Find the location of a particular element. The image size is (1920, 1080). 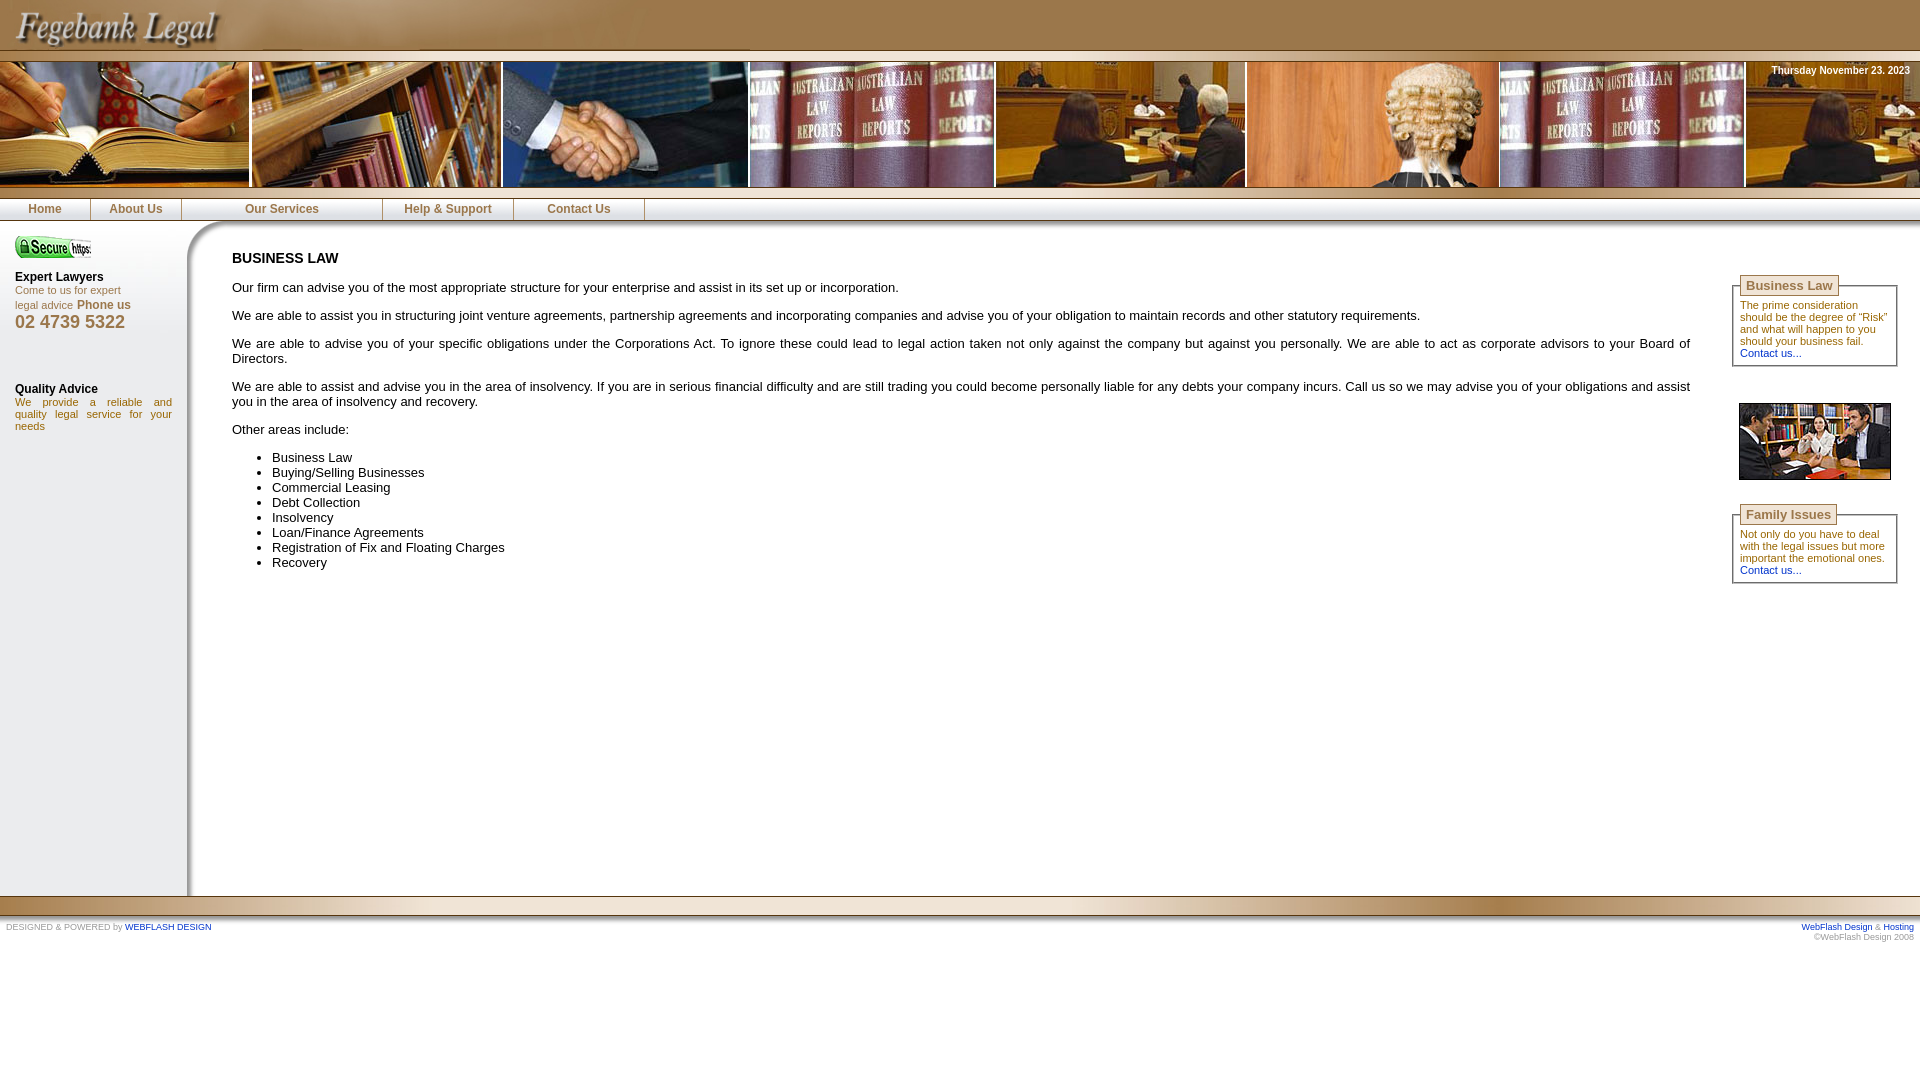

Hosting is located at coordinates (1898, 927).